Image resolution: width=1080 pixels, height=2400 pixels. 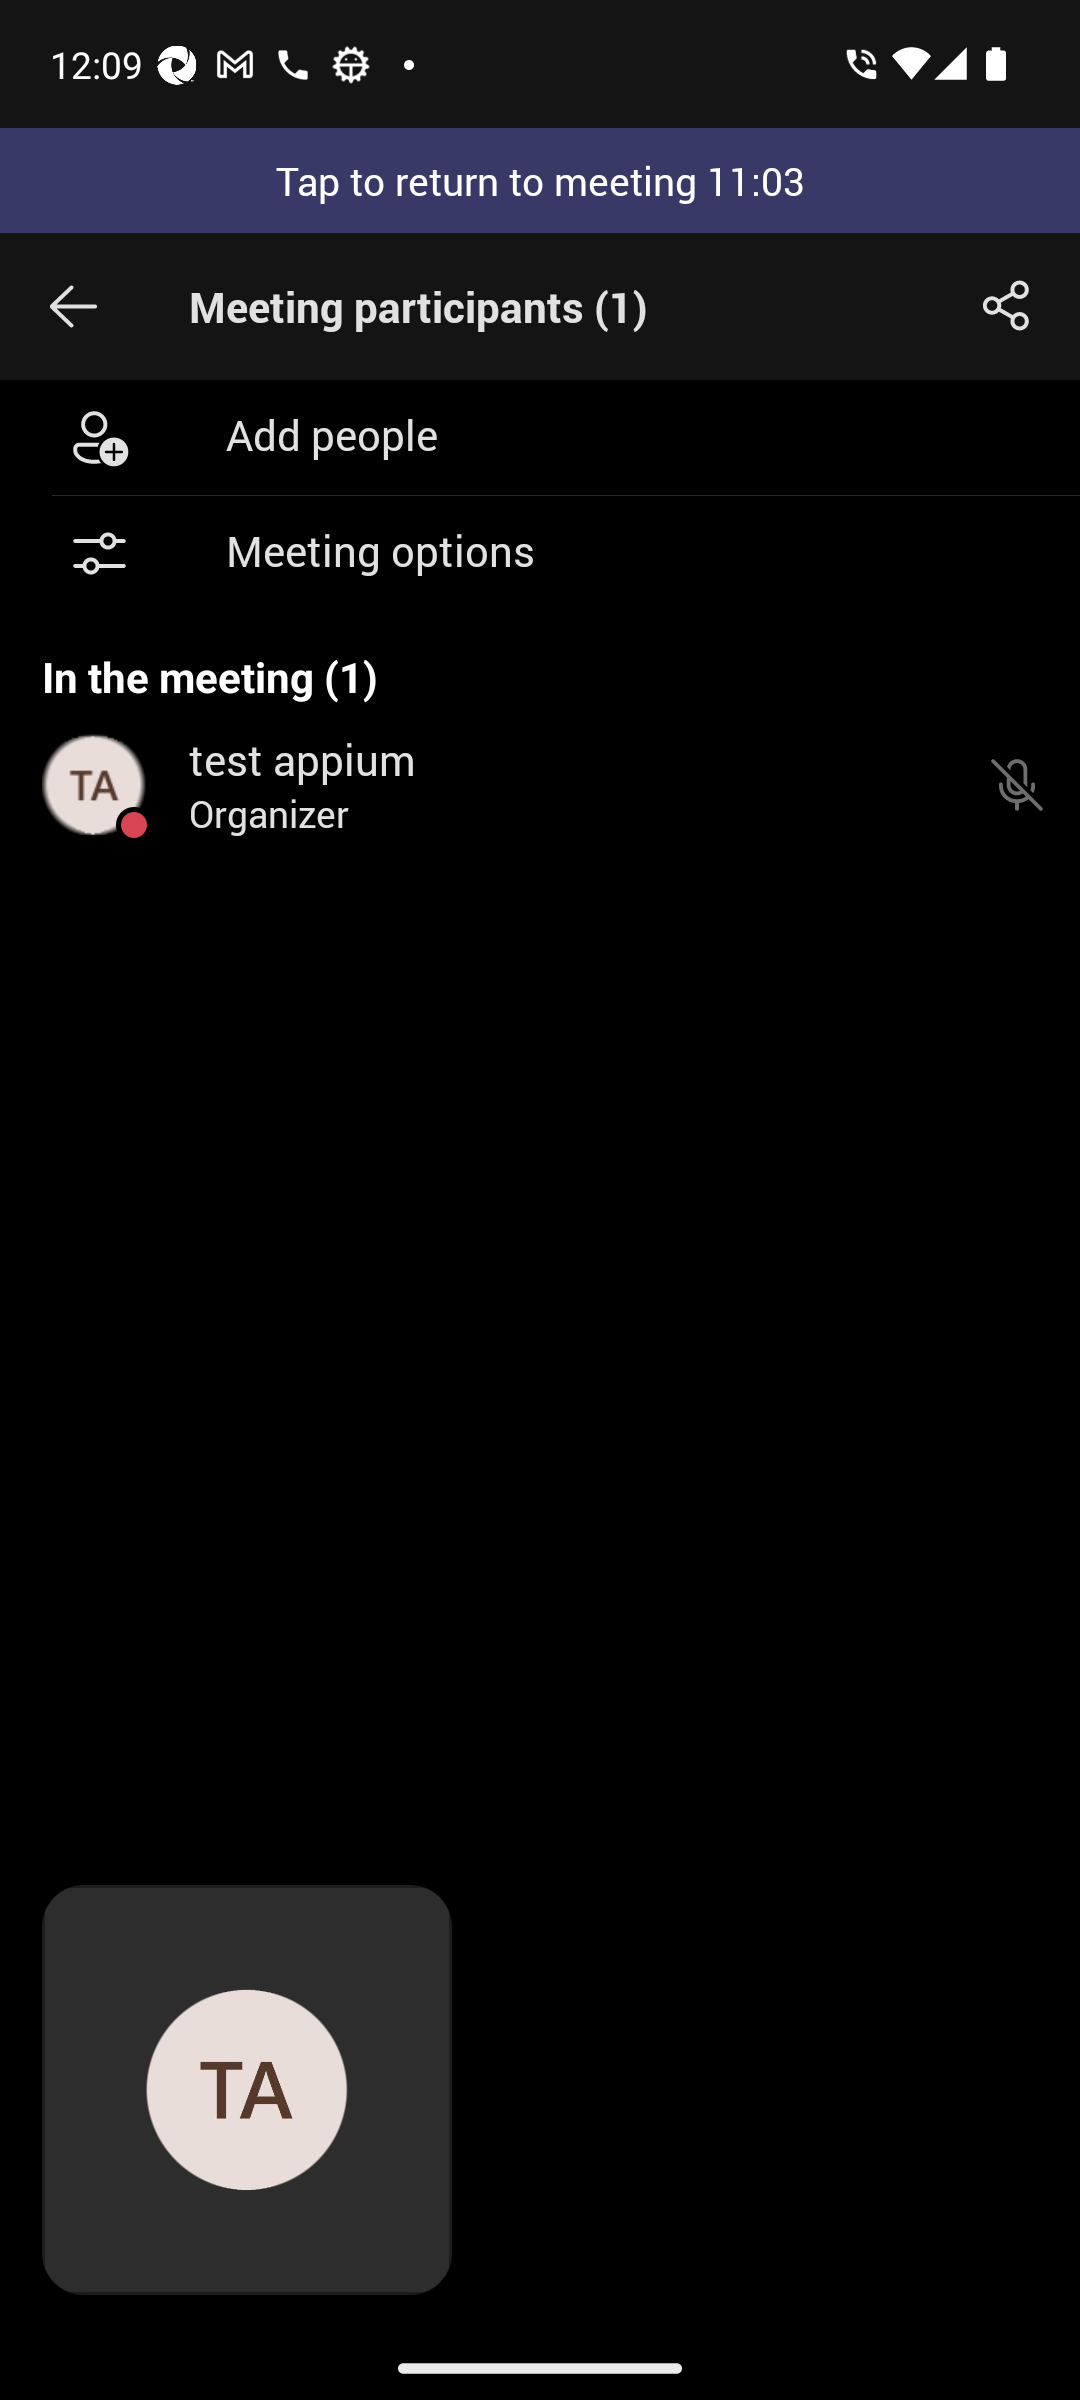 I want to click on Tap to return to meeting 11:02, so click(x=540, y=180).